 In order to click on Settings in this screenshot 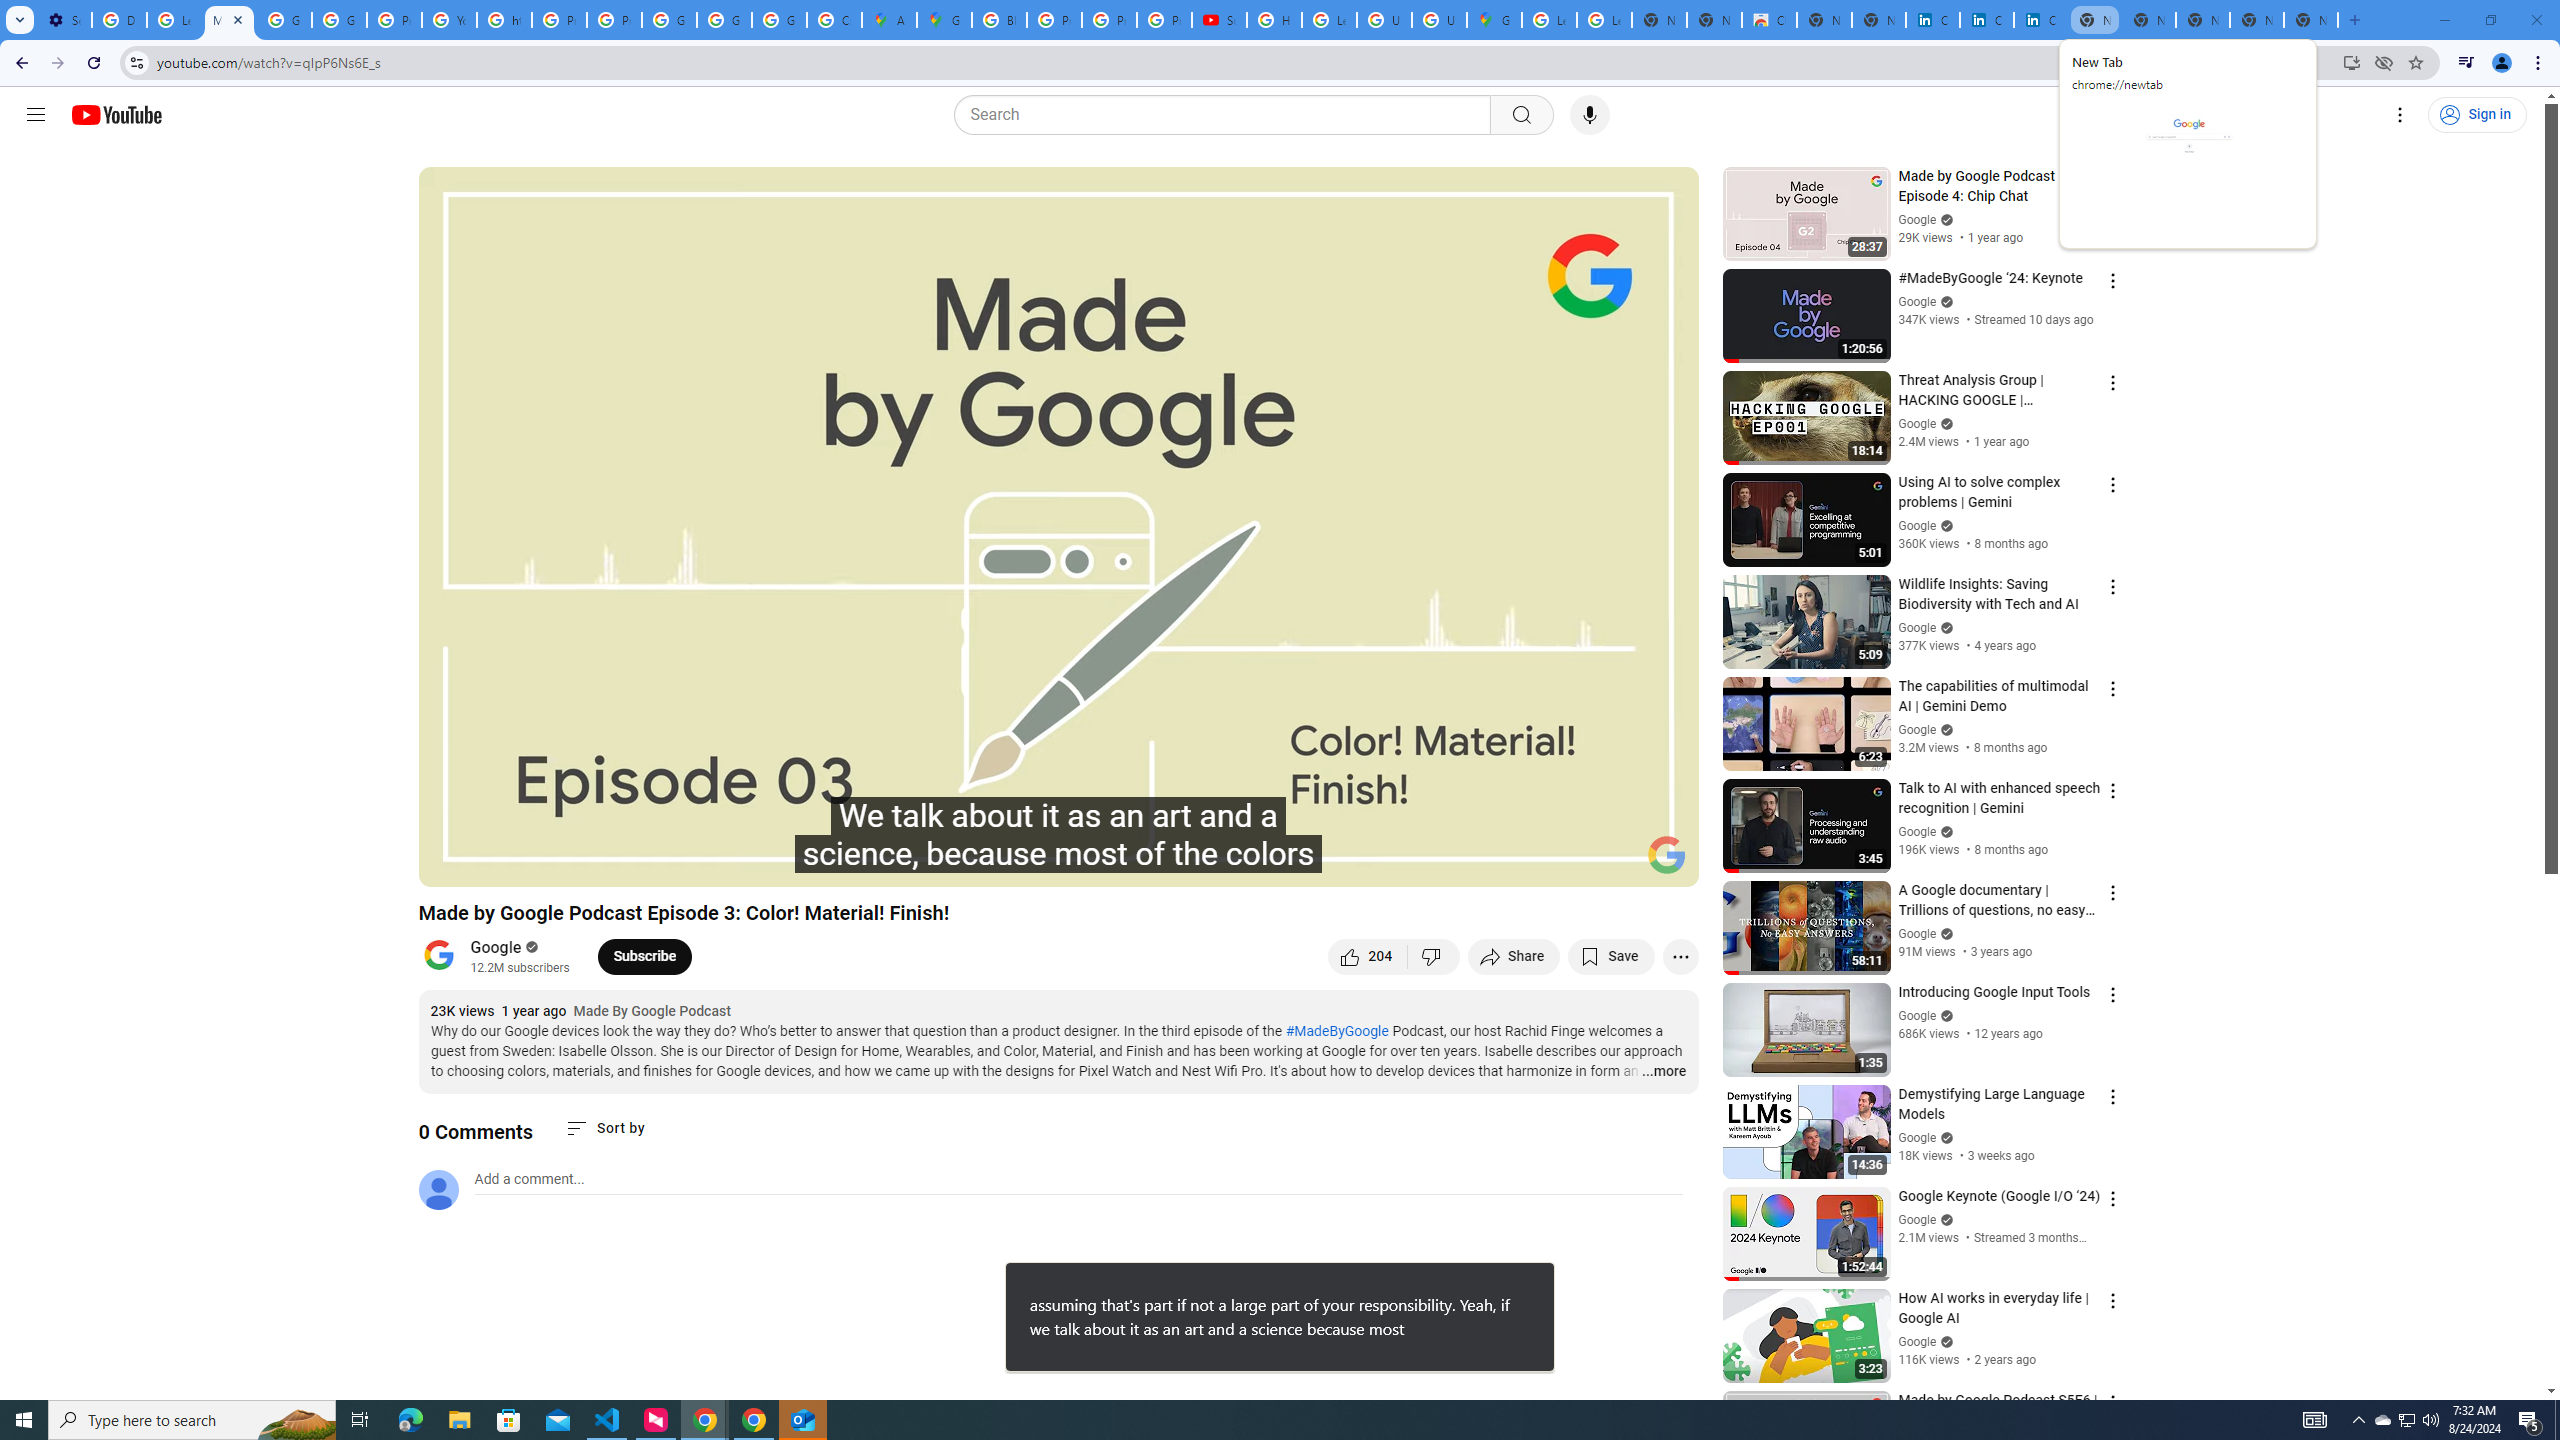, I will do `click(1519, 863)`.